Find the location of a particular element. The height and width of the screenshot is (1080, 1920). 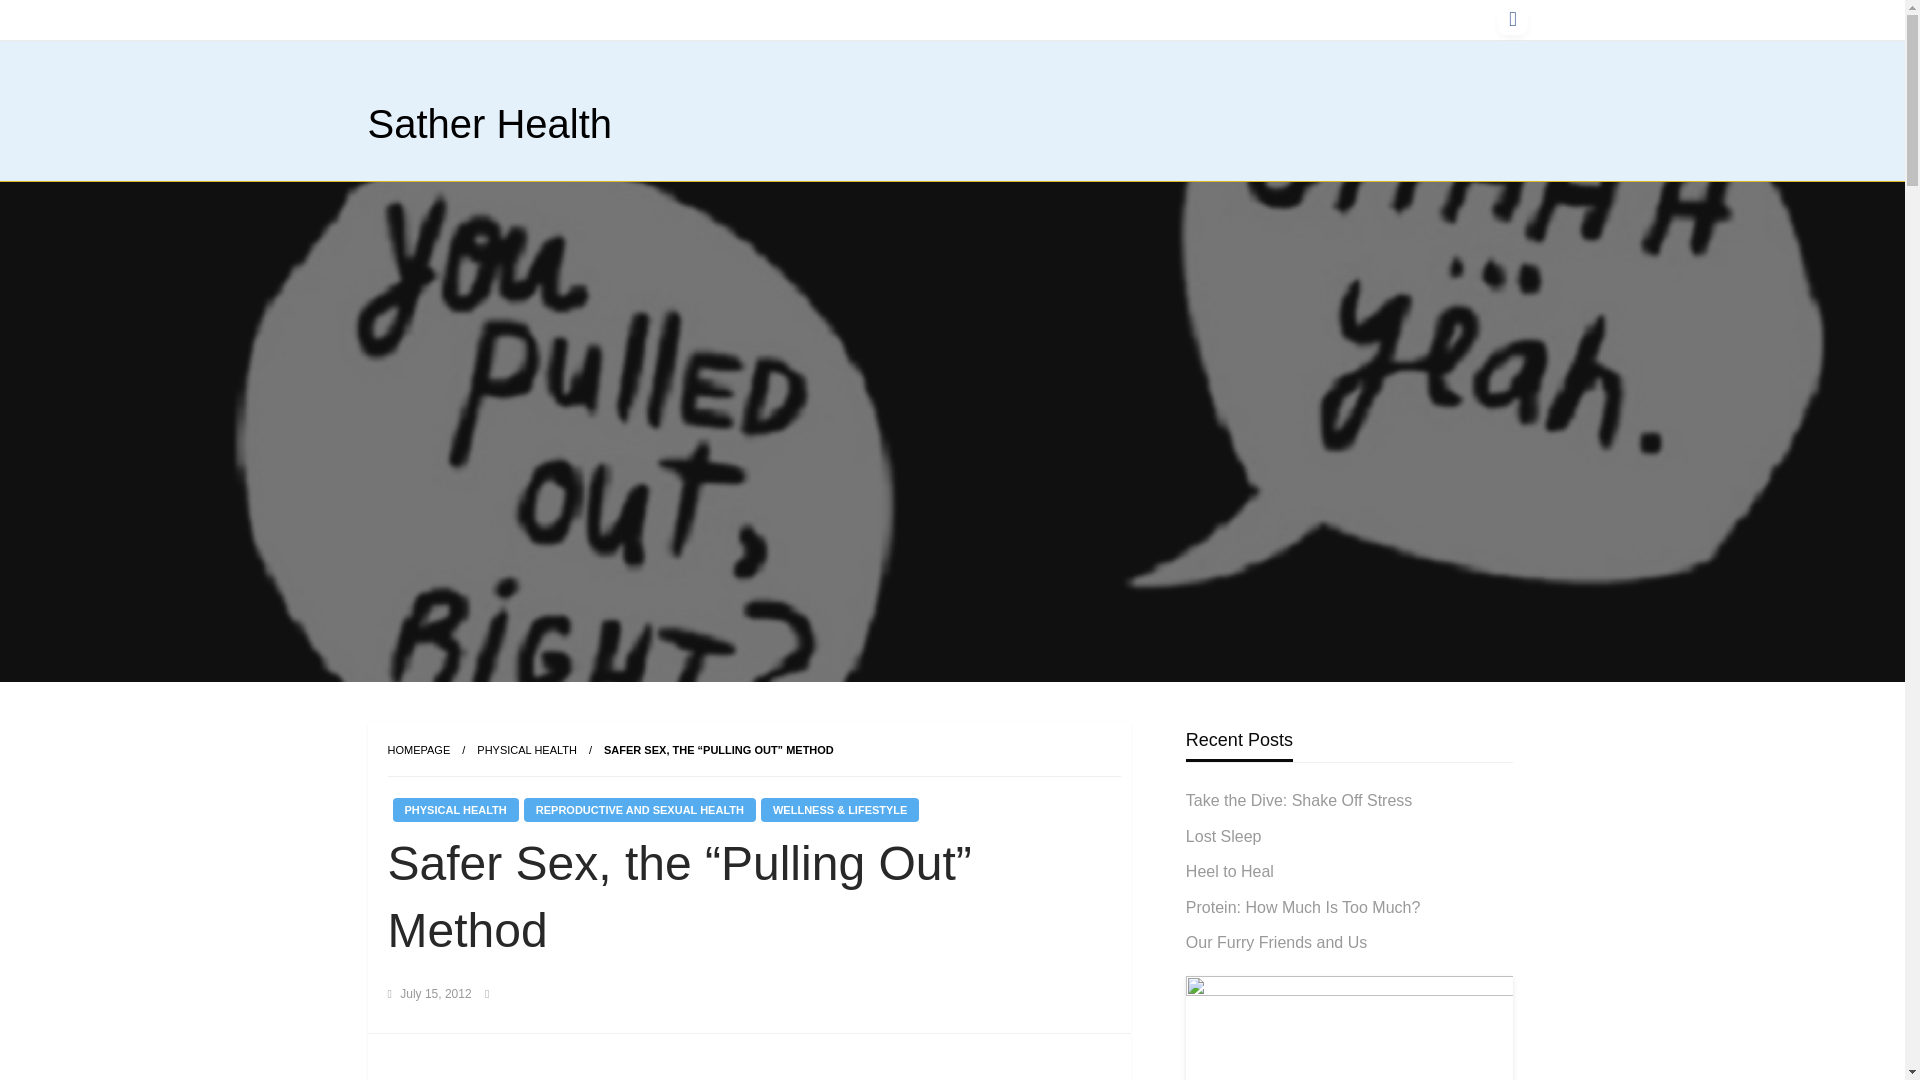

Homepage is located at coordinates (419, 750).